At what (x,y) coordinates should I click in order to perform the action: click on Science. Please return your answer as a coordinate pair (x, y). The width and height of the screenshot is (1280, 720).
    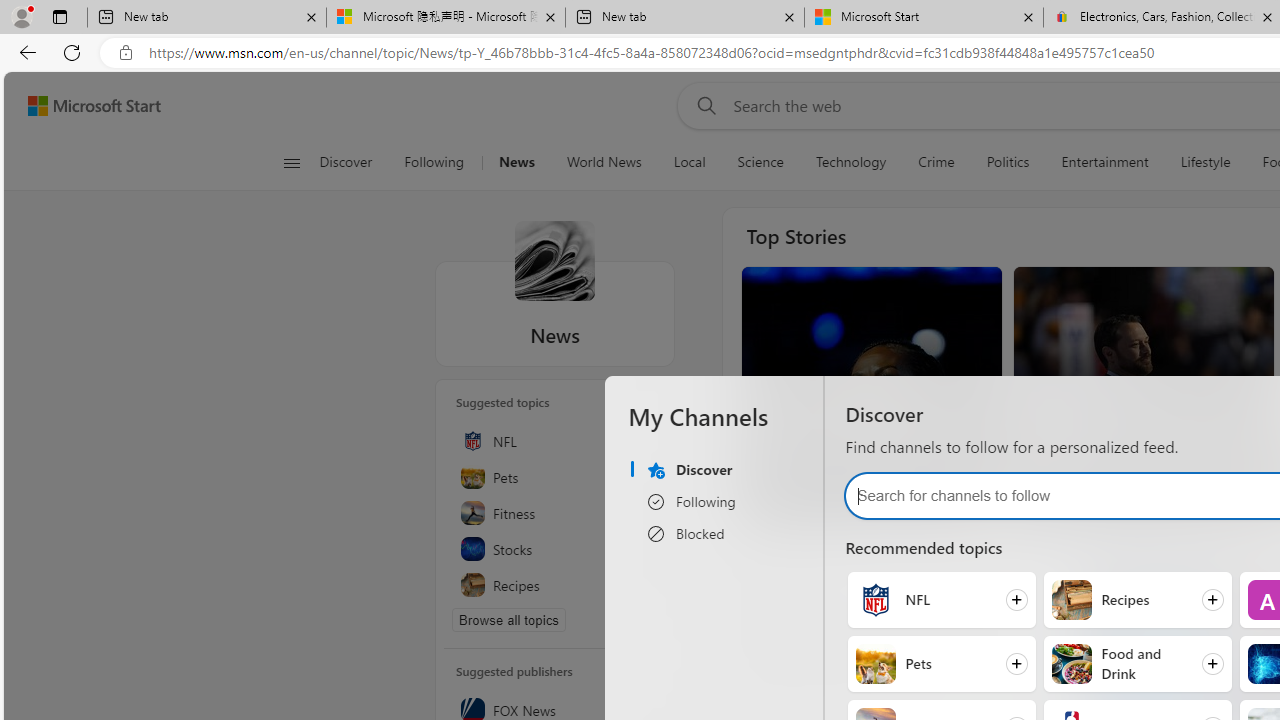
    Looking at the image, I should click on (760, 162).